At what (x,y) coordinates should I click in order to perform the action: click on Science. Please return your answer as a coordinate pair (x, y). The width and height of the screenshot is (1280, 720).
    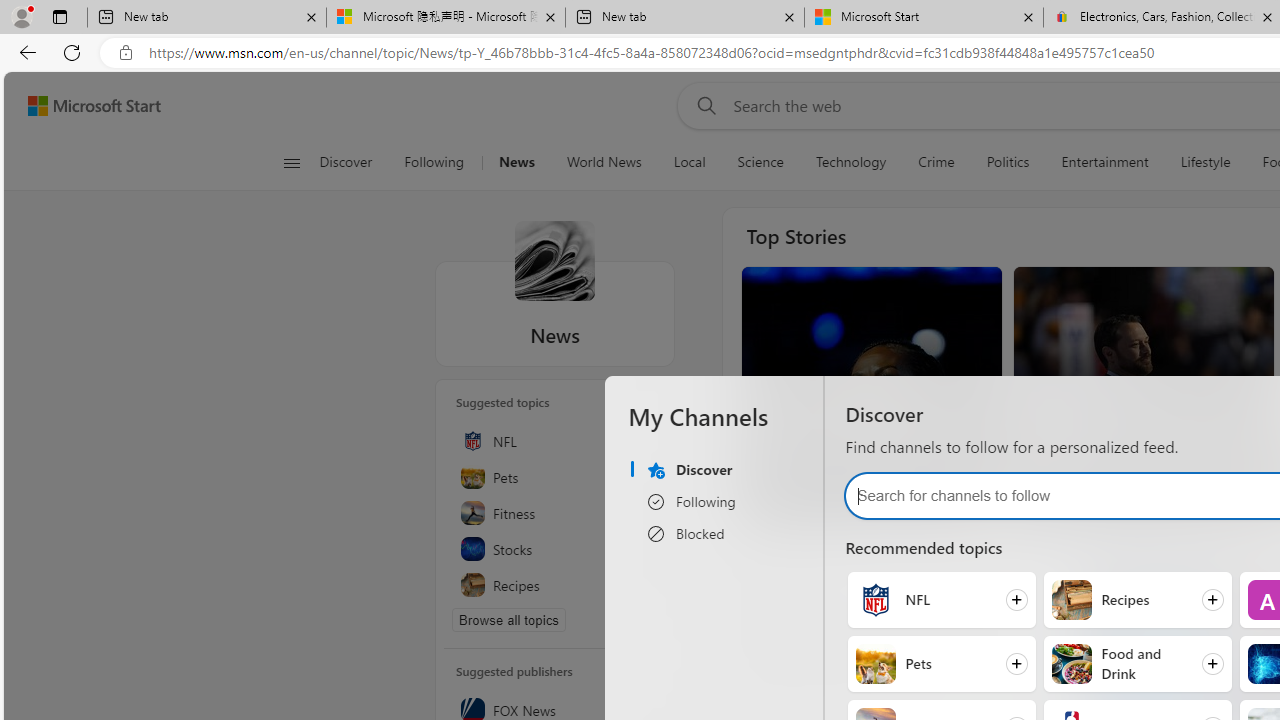
    Looking at the image, I should click on (760, 162).